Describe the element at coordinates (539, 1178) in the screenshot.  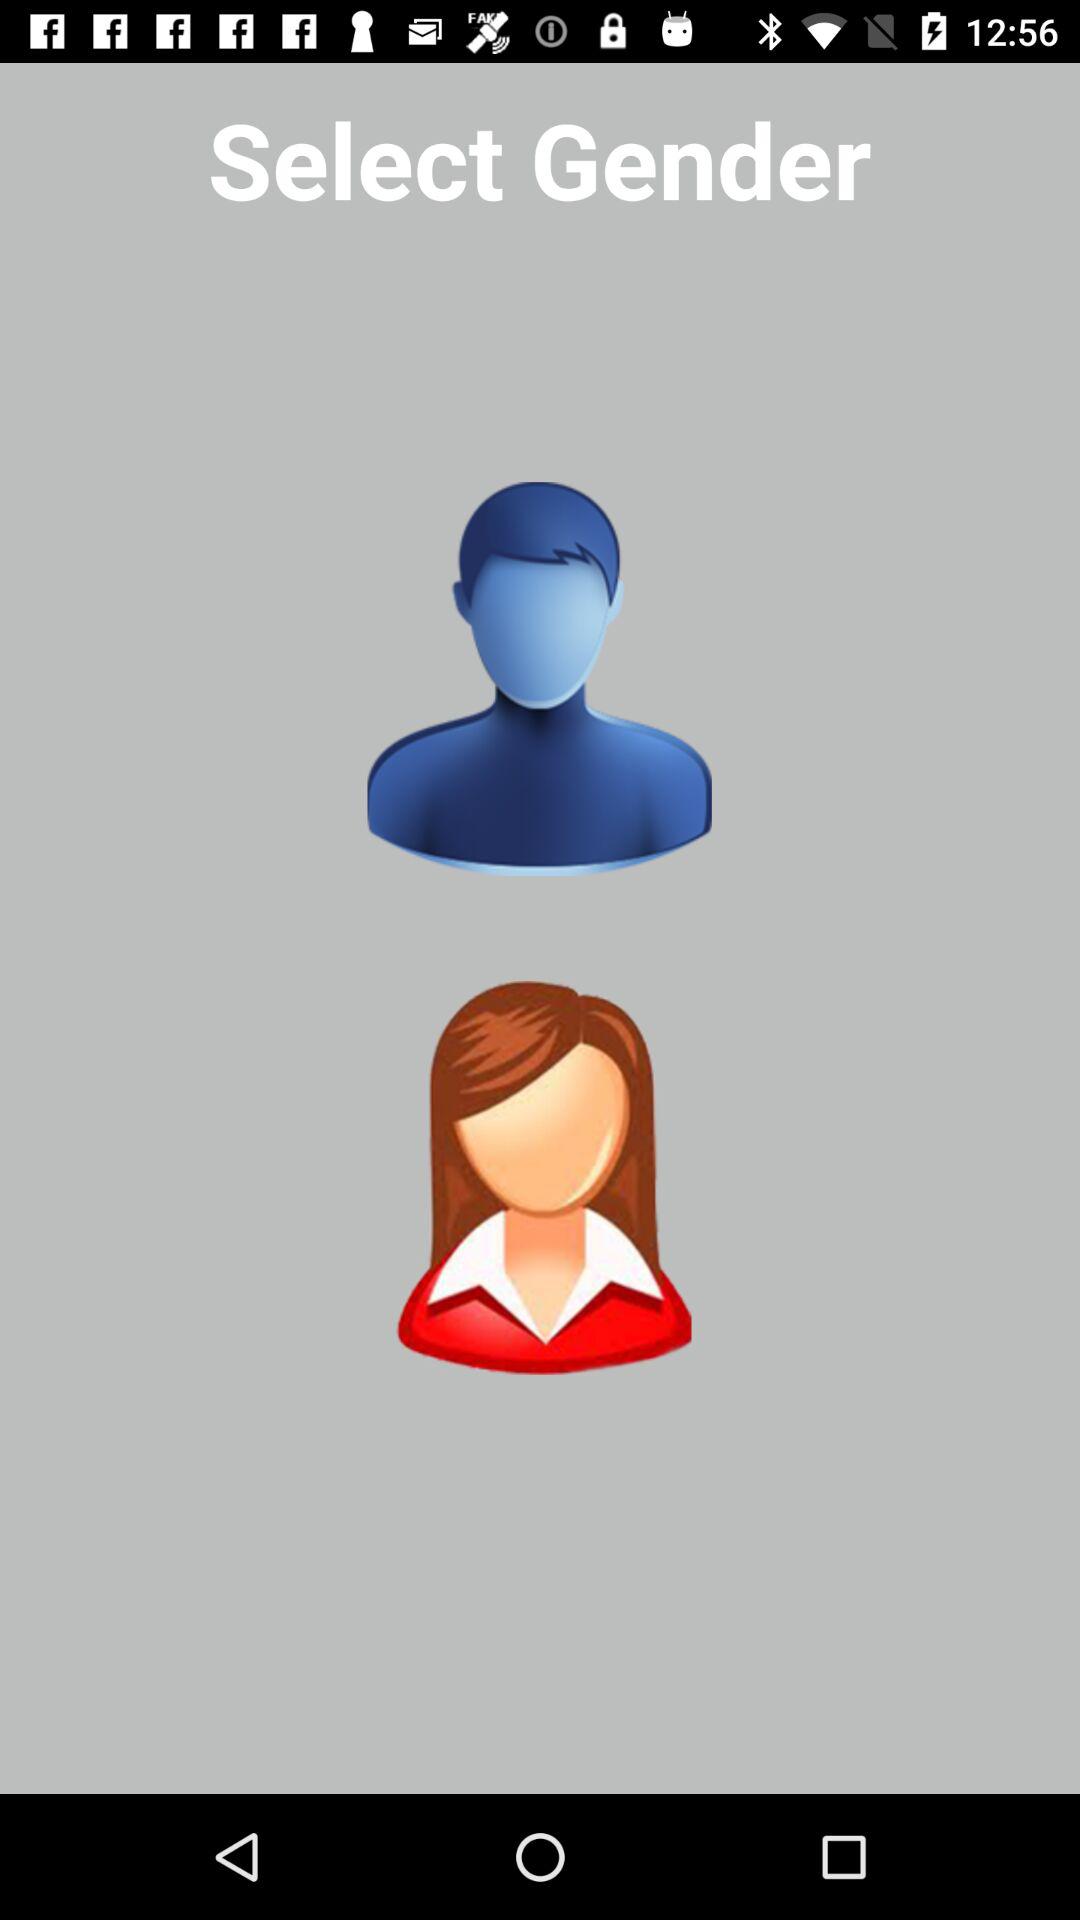
I see `female gender option` at that location.